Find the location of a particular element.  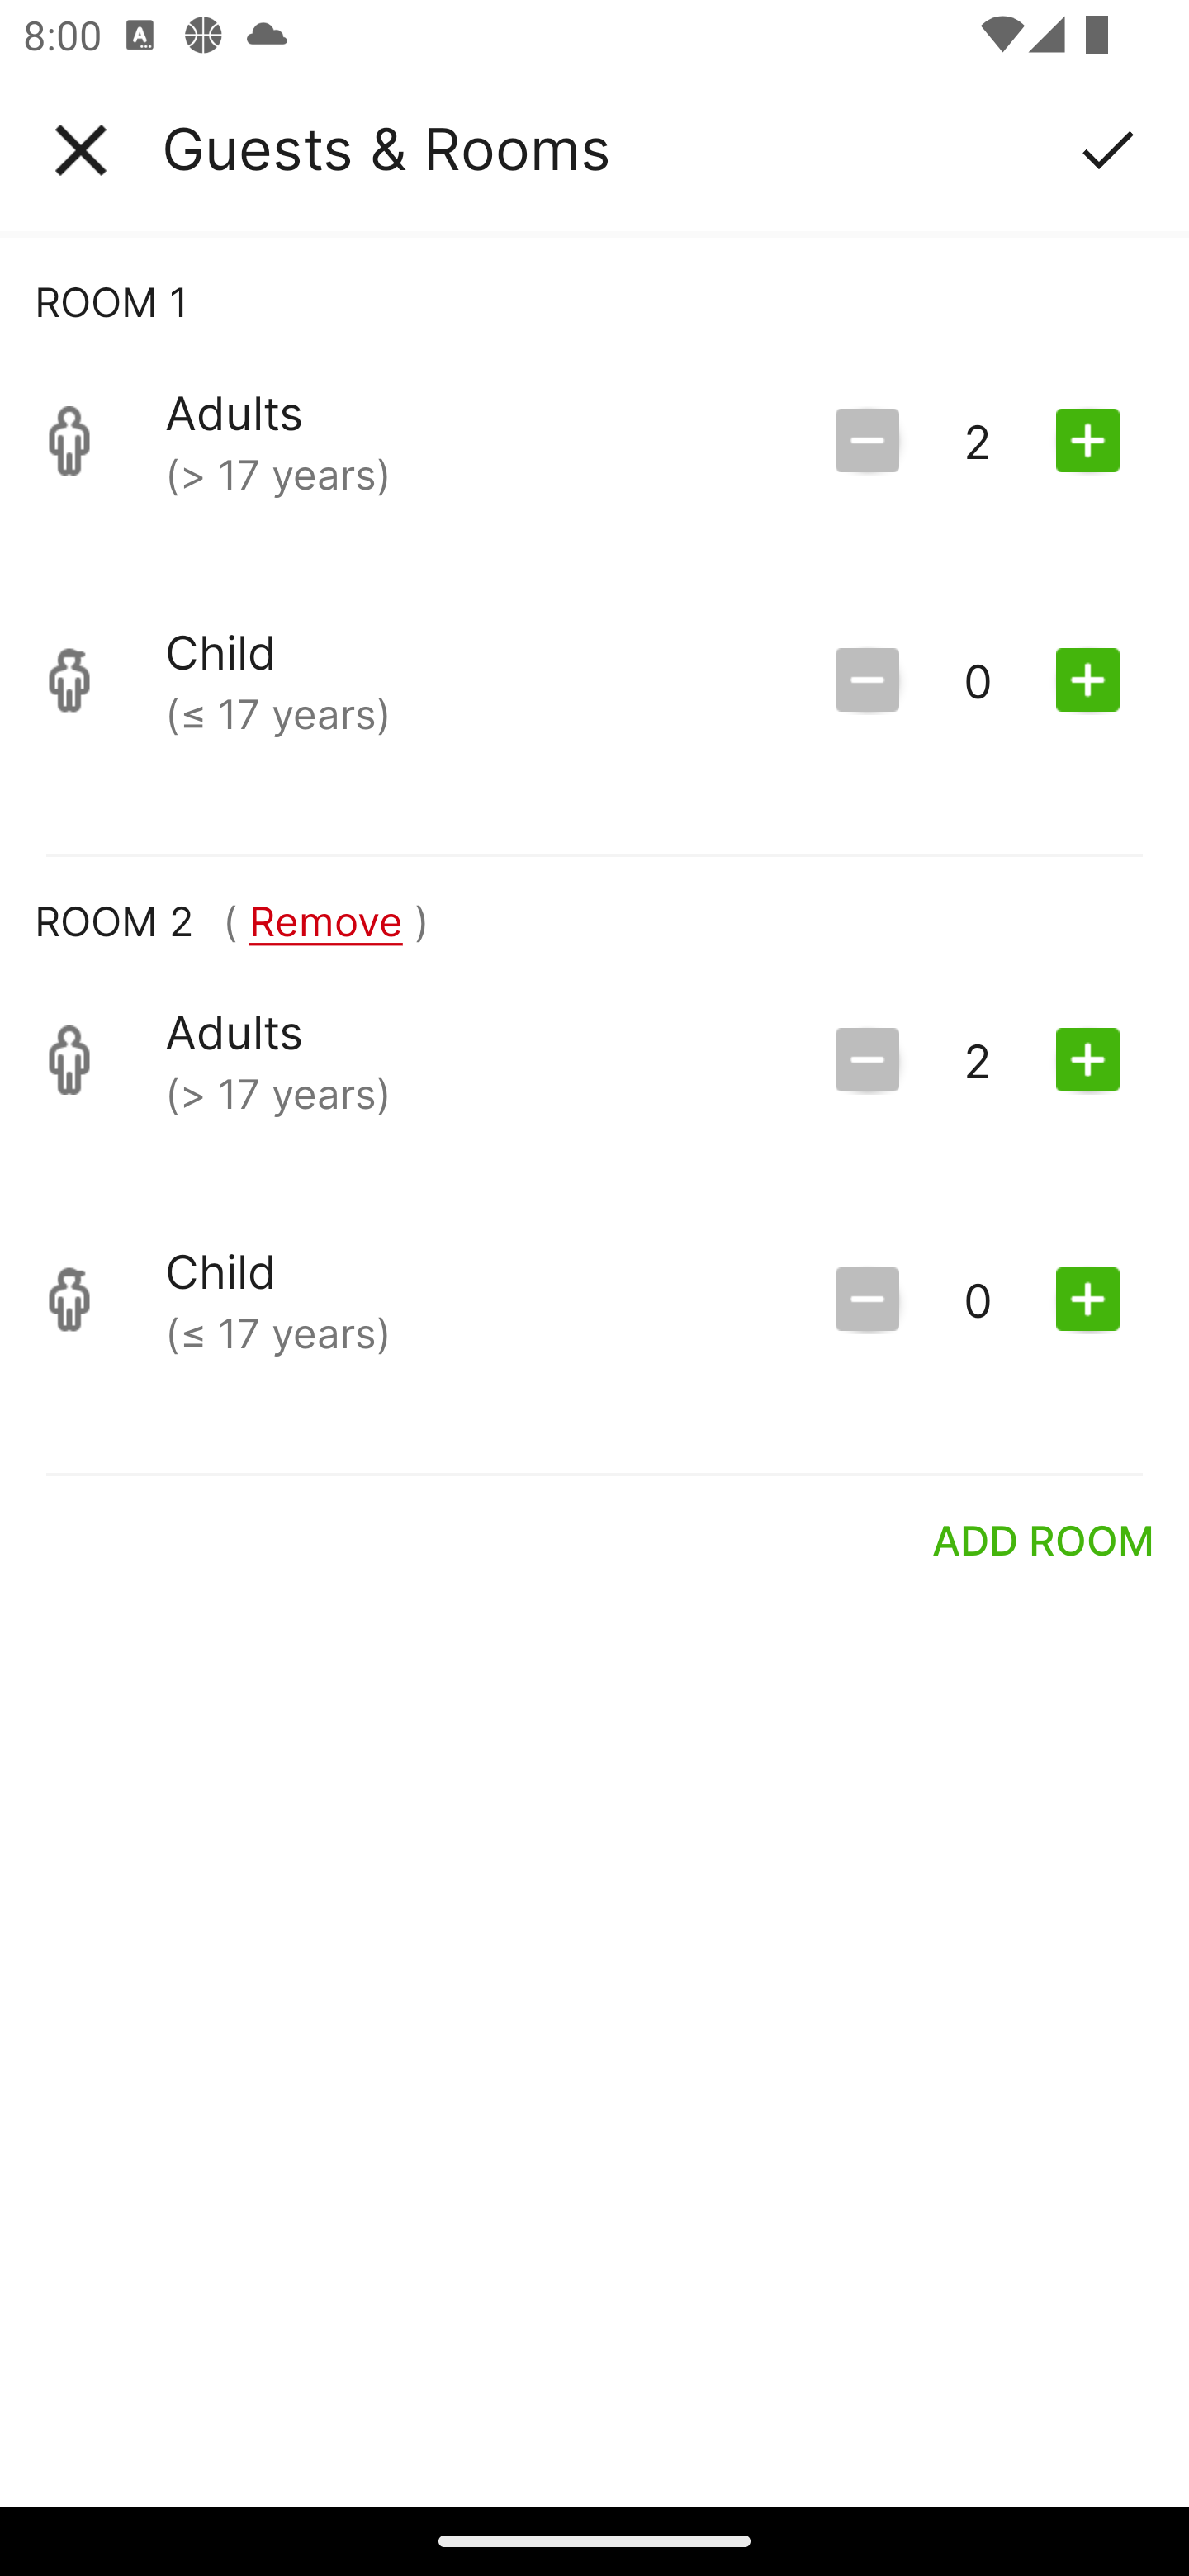

( Remove ) is located at coordinates (325, 921).